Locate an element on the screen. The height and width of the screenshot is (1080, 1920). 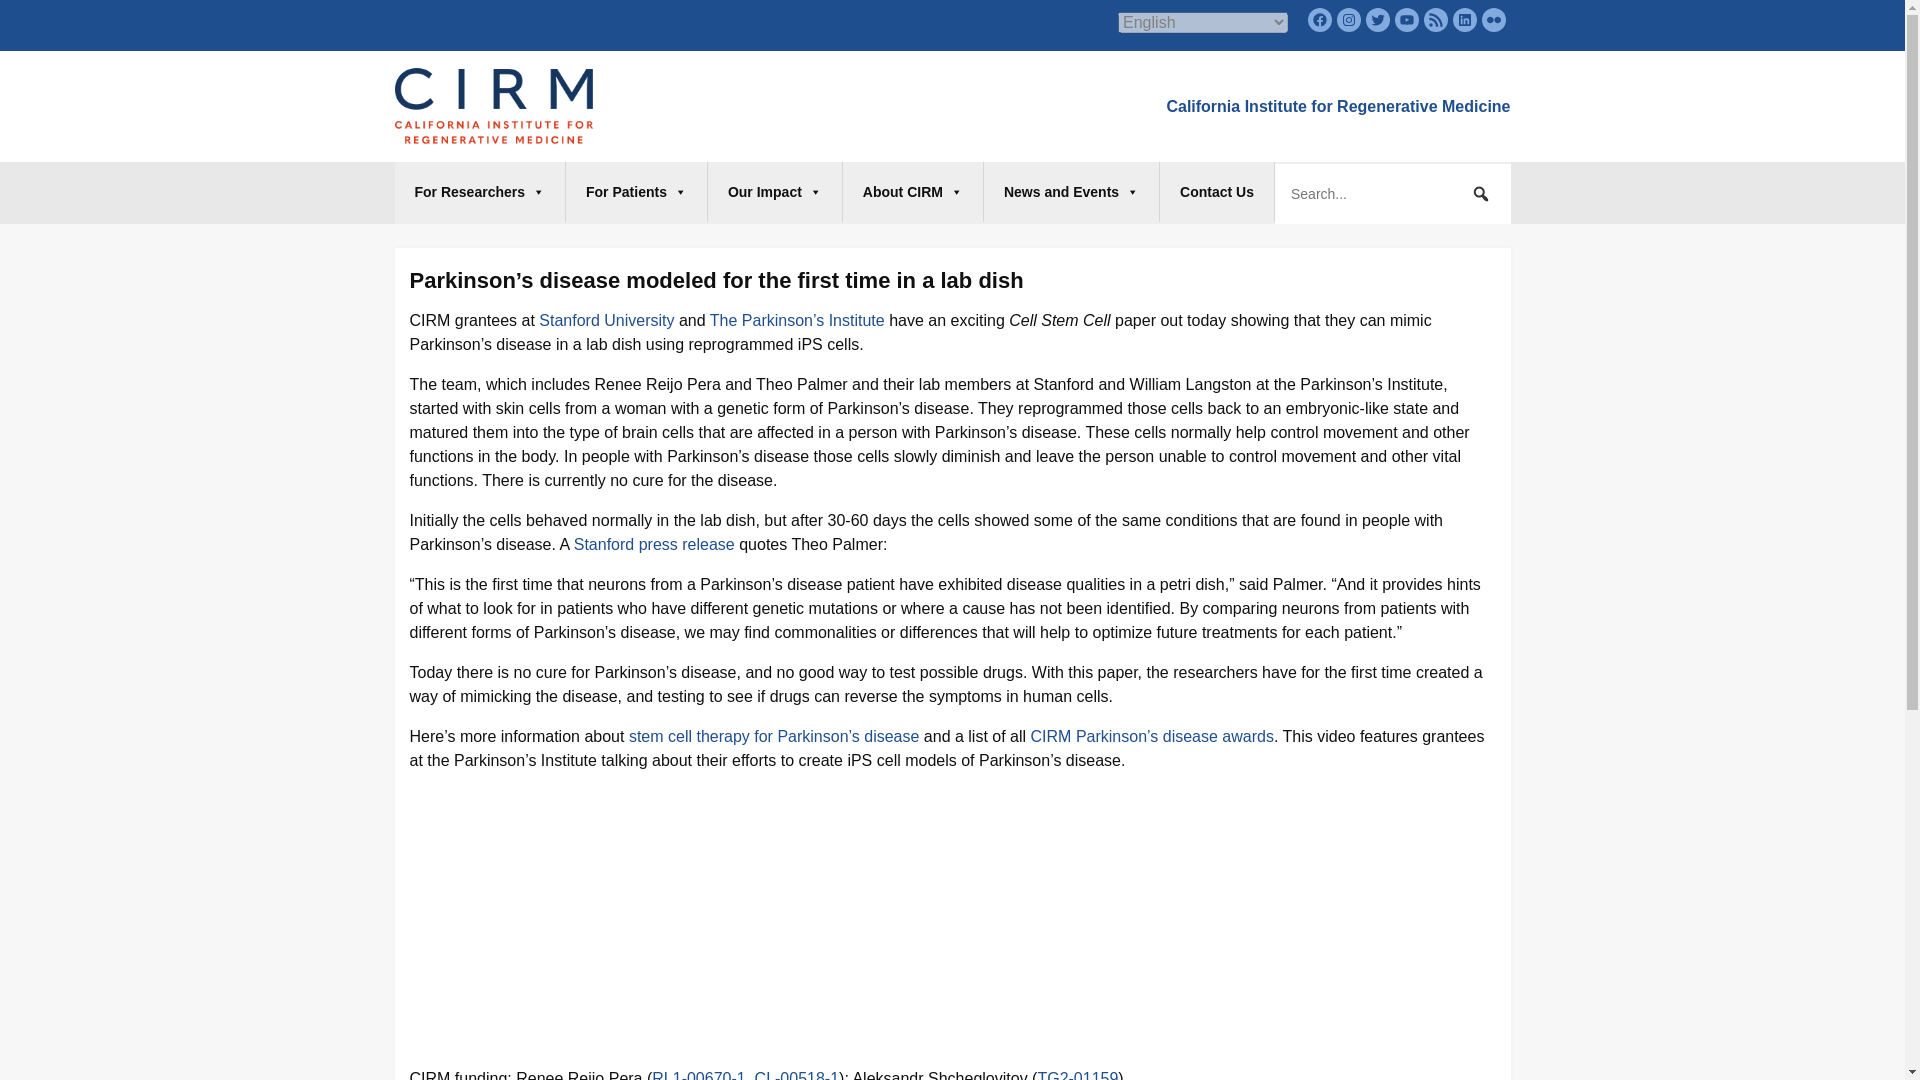
For Researchers is located at coordinates (480, 192).